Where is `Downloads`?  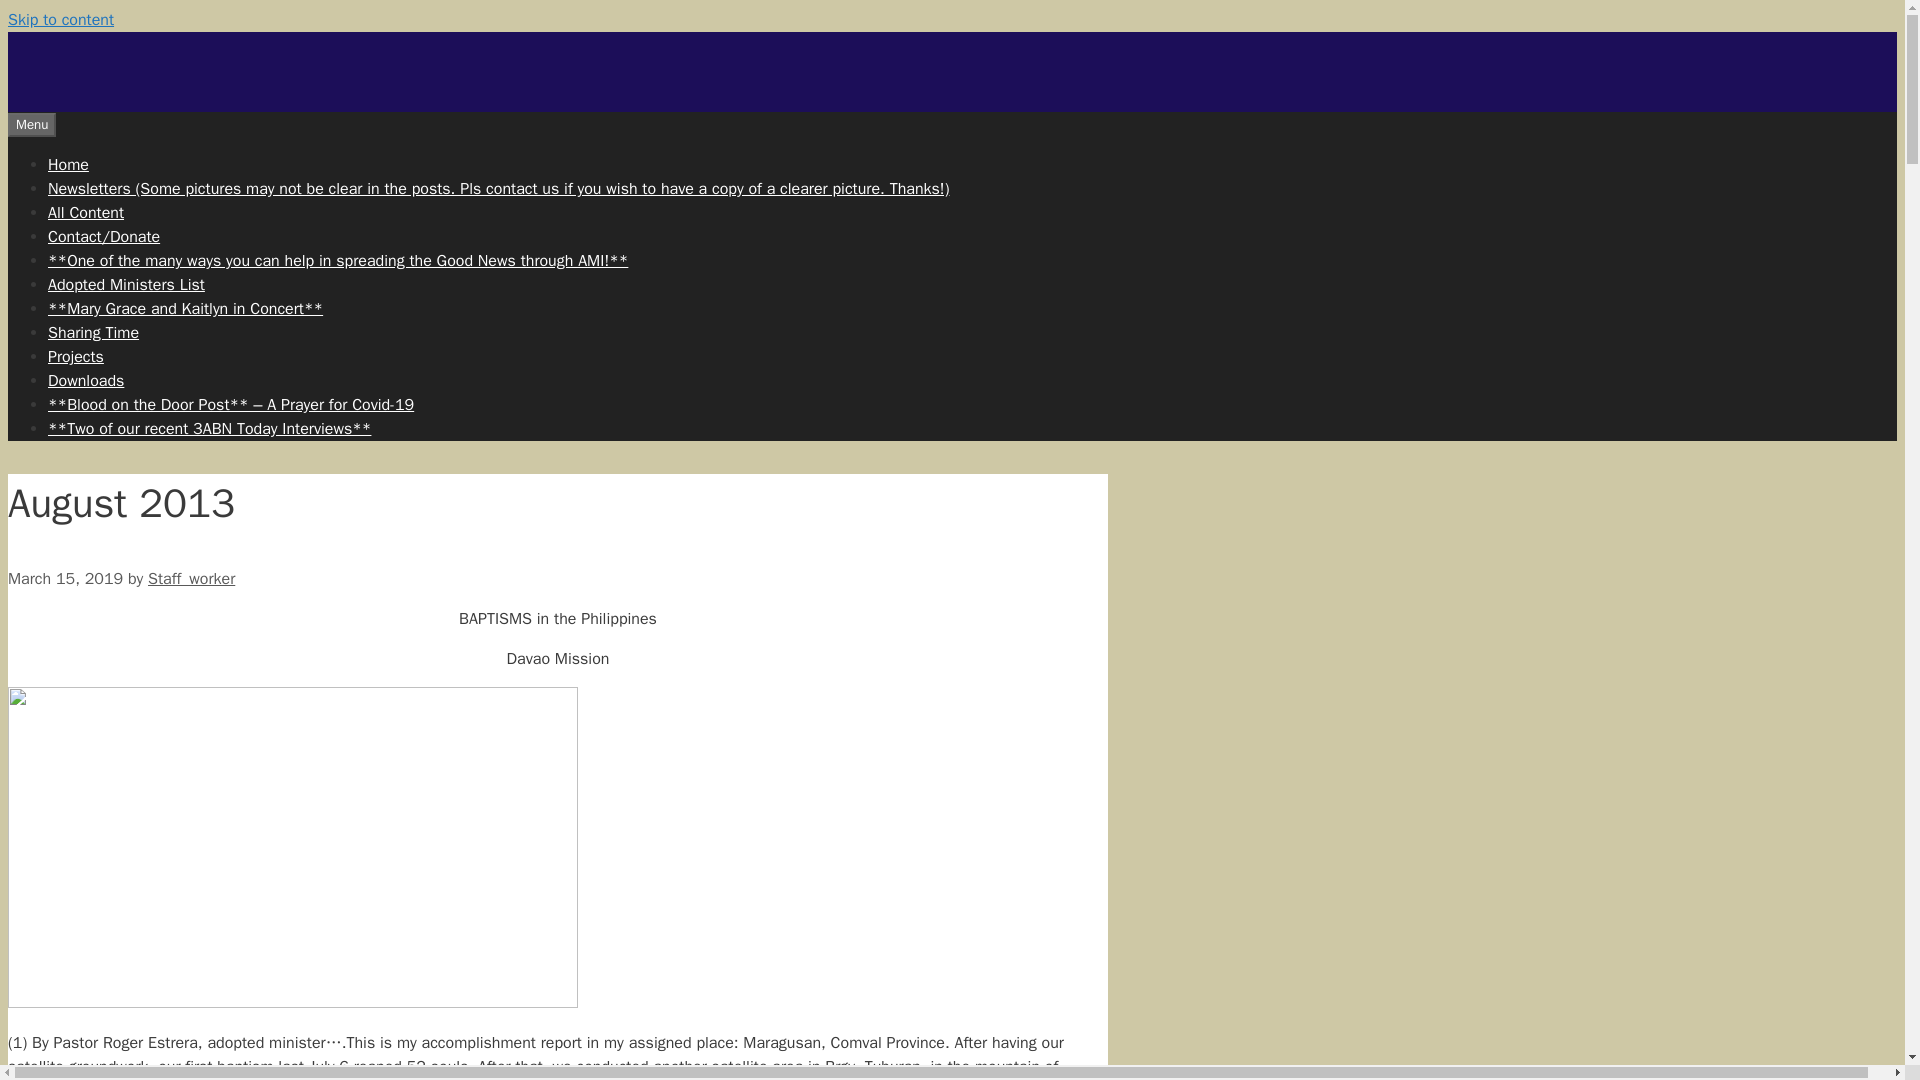 Downloads is located at coordinates (86, 380).